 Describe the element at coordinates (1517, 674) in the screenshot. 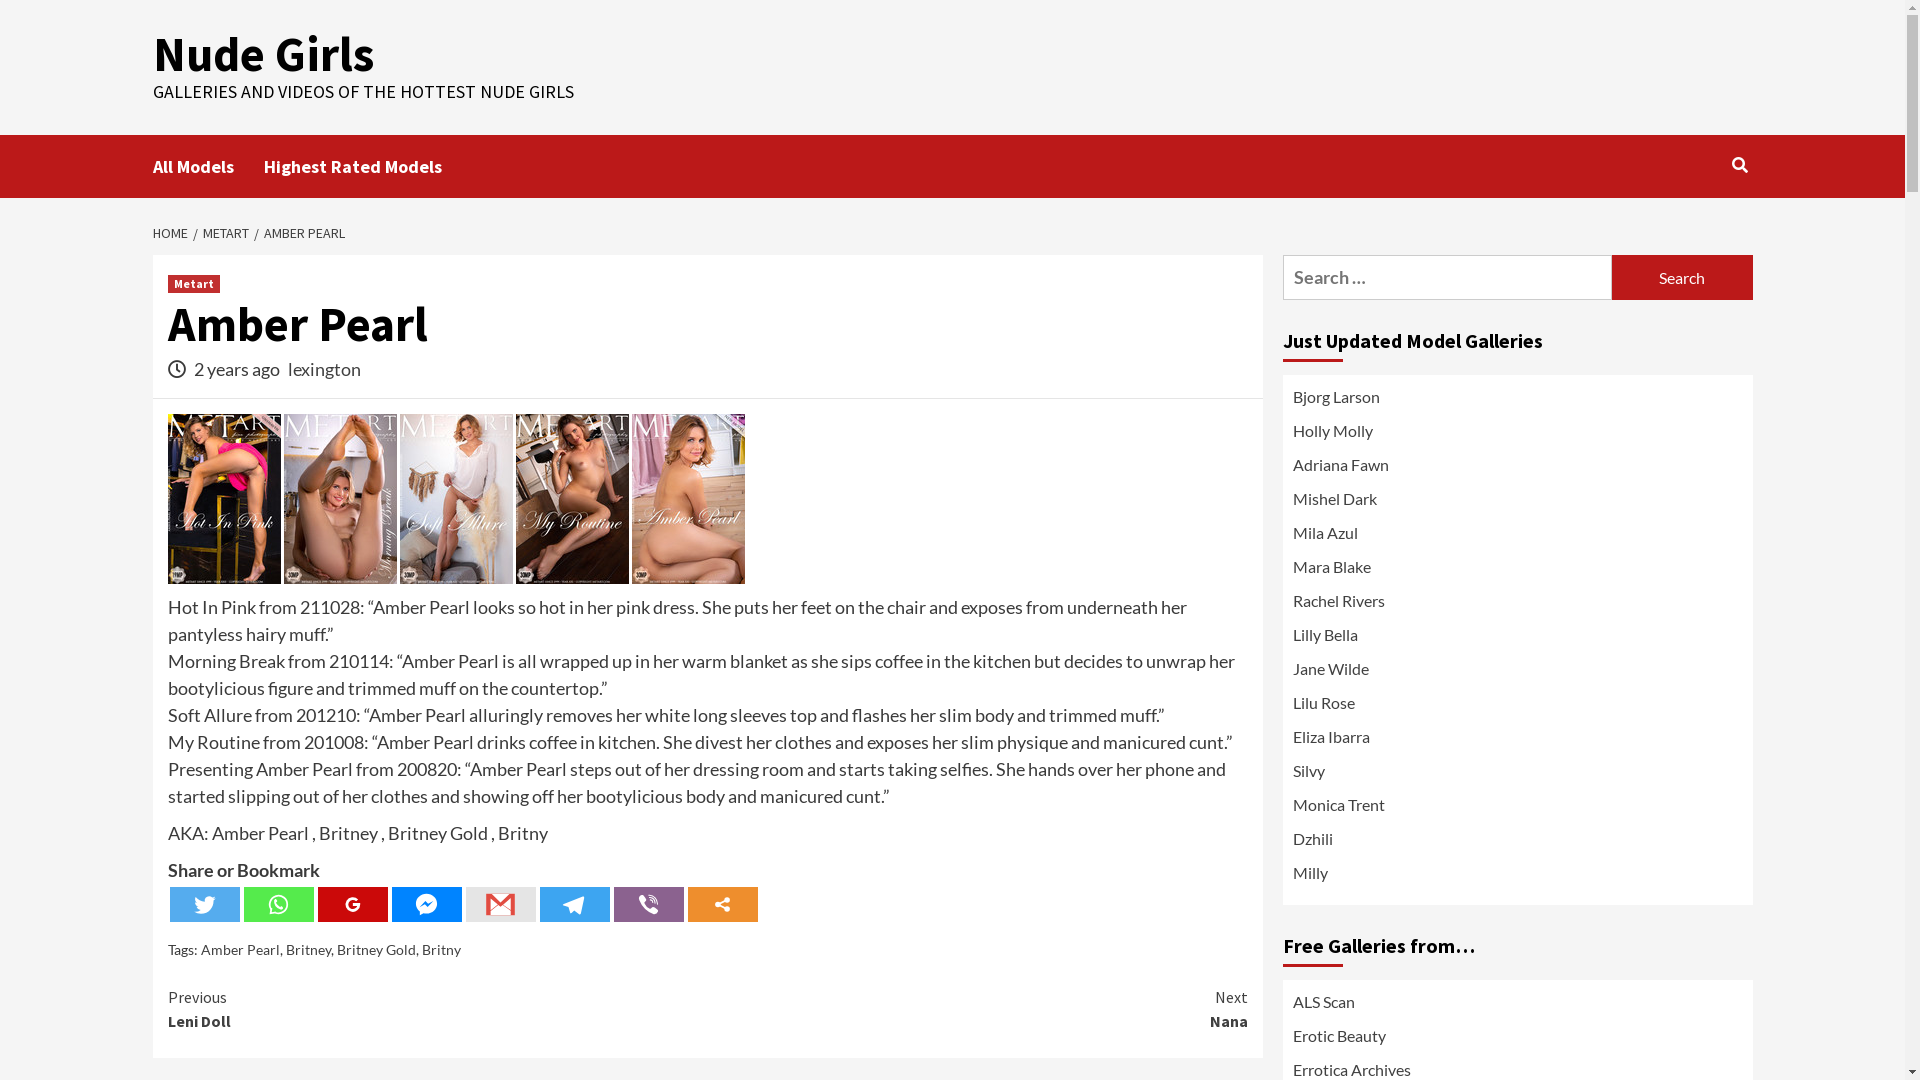

I see `Jane Wilde` at that location.